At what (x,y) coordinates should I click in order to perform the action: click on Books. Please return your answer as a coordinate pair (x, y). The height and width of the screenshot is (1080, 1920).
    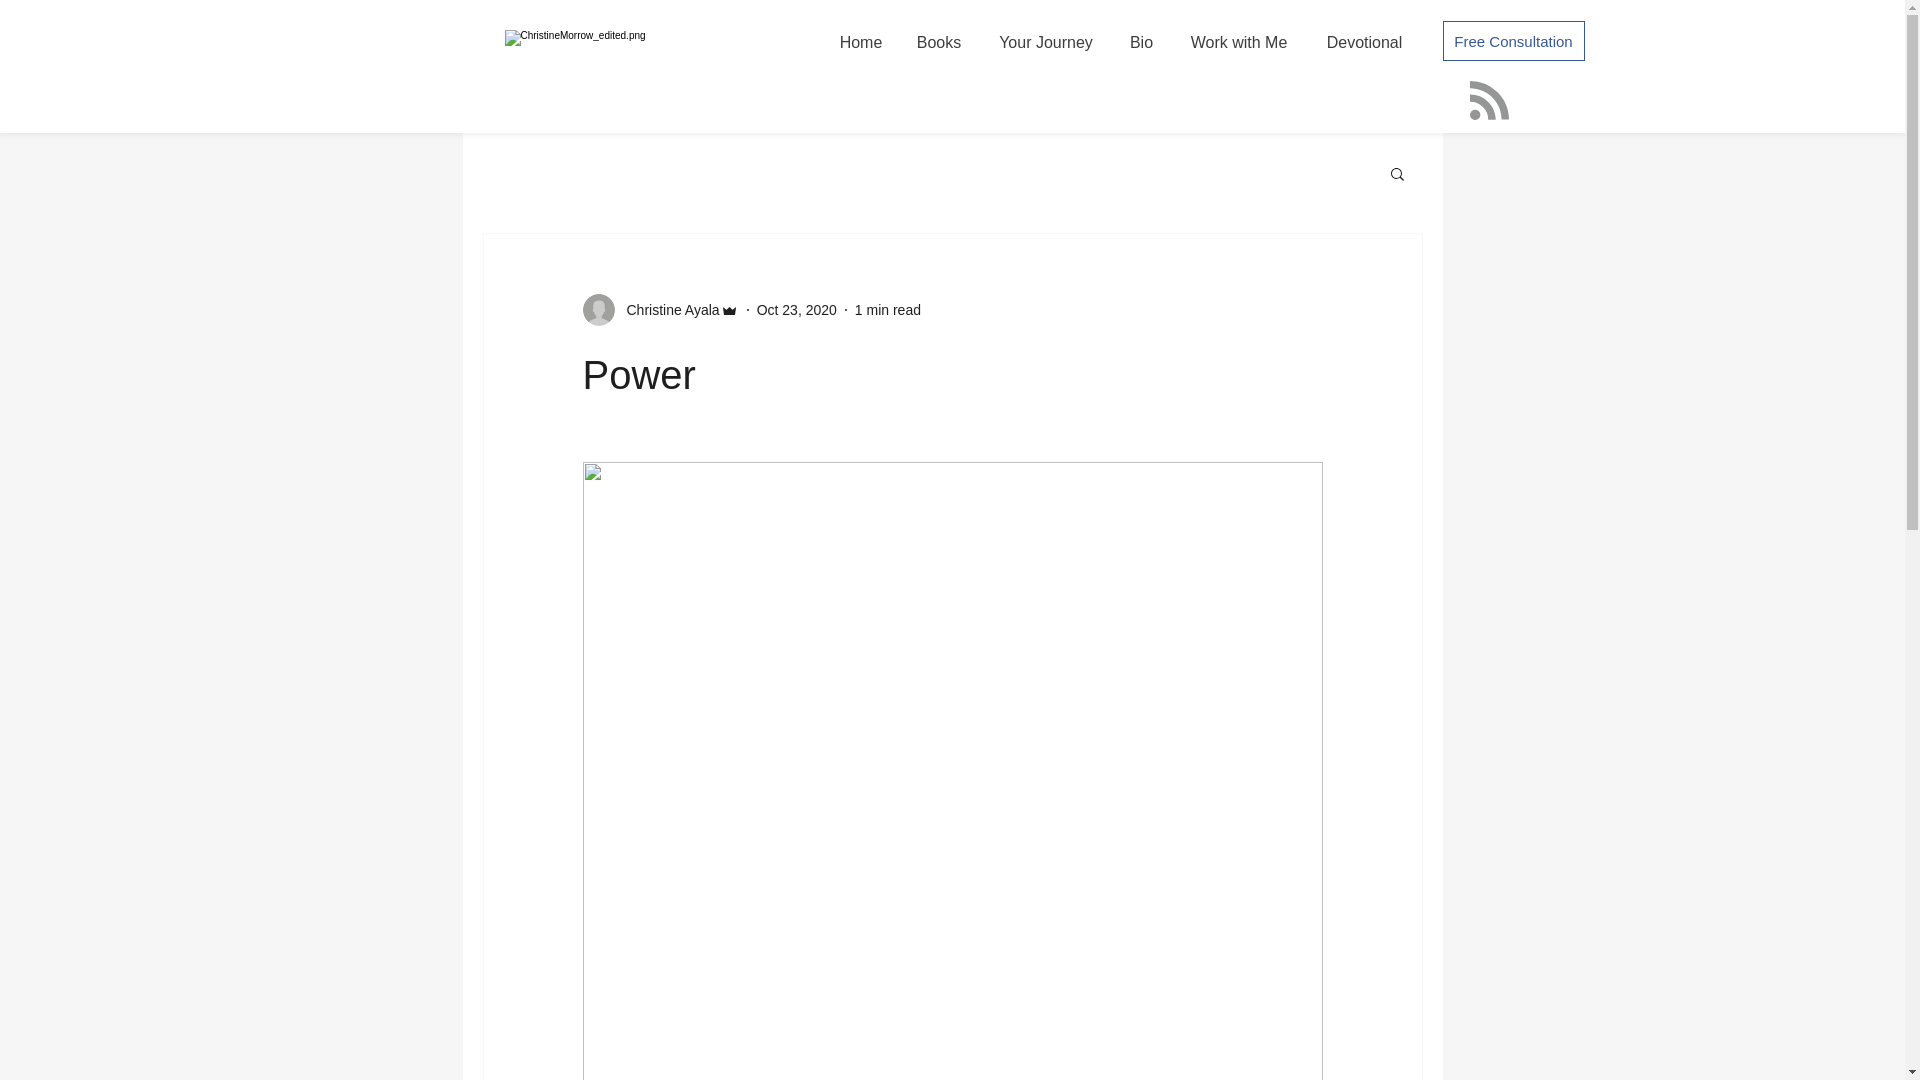
    Looking at the image, I should click on (940, 42).